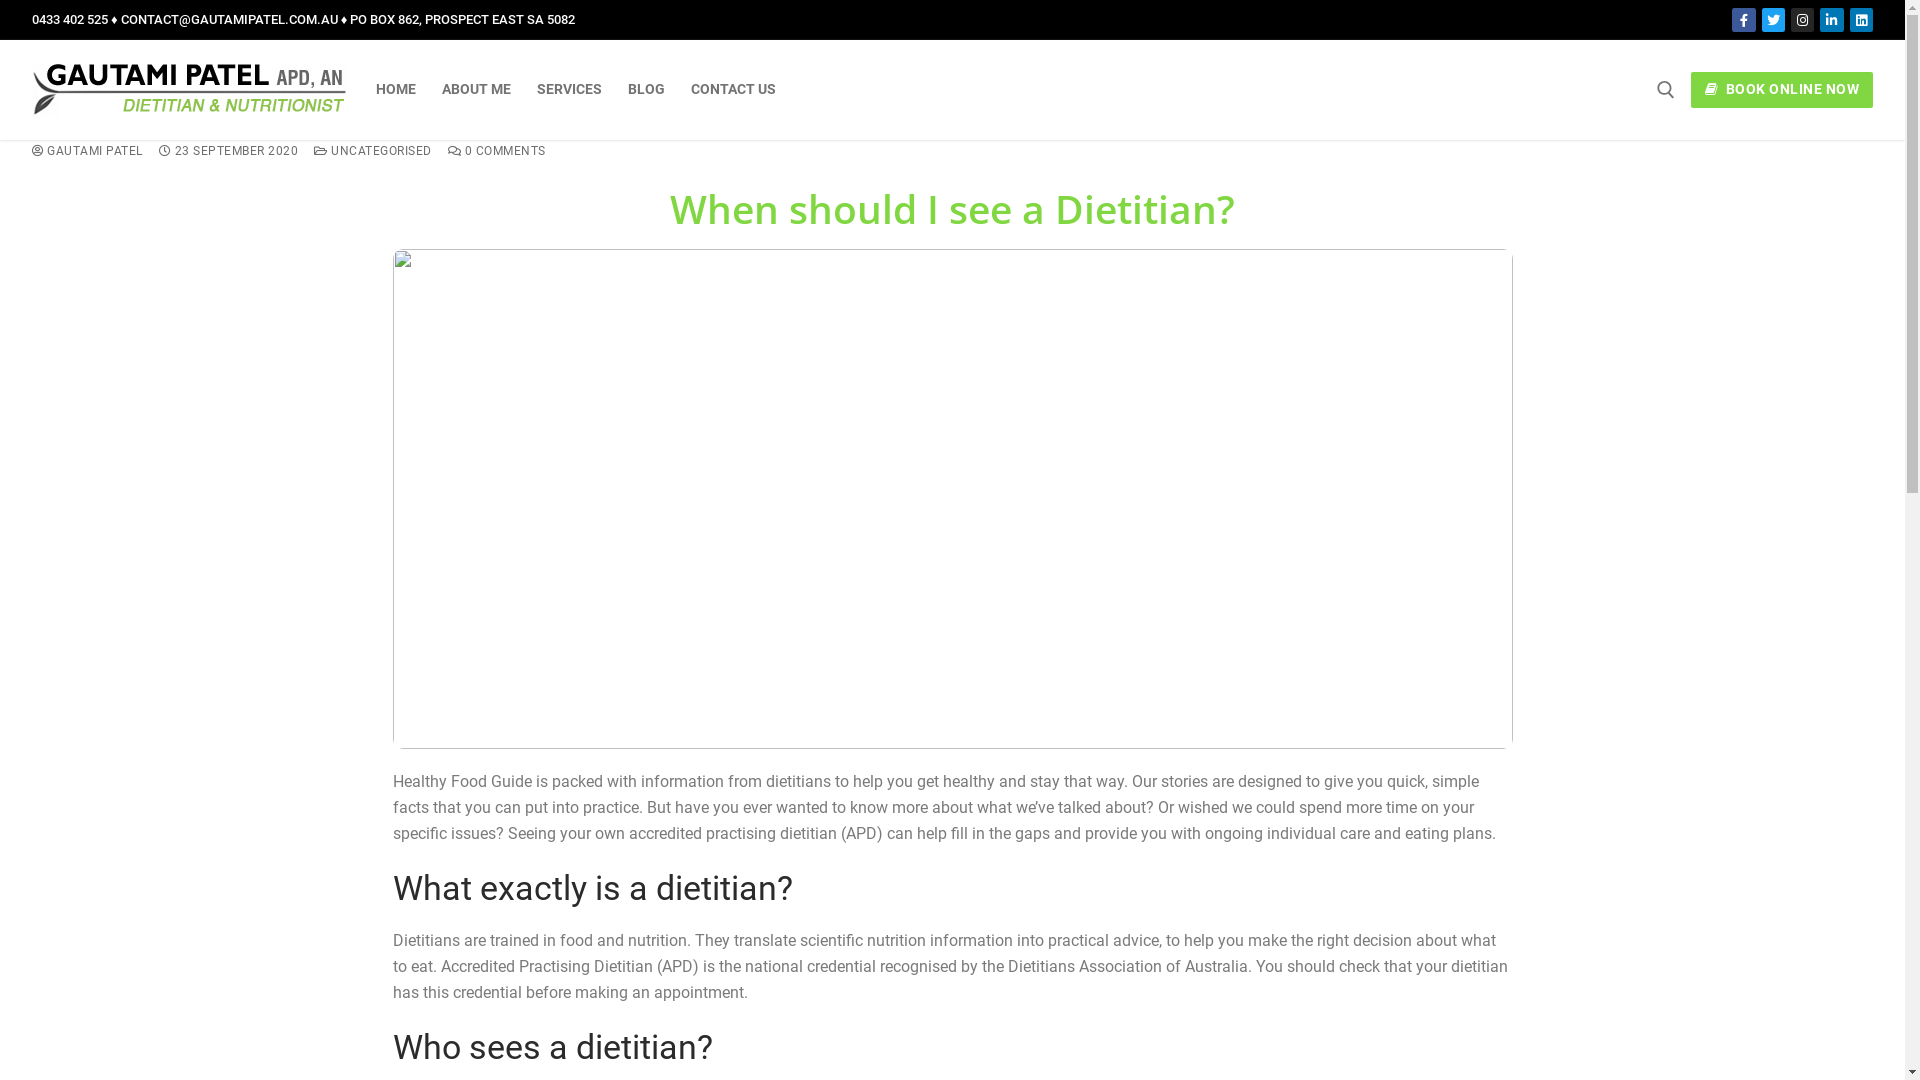 This screenshot has height=1080, width=1920. I want to click on BOOK ONLINE NOW, so click(1782, 90).